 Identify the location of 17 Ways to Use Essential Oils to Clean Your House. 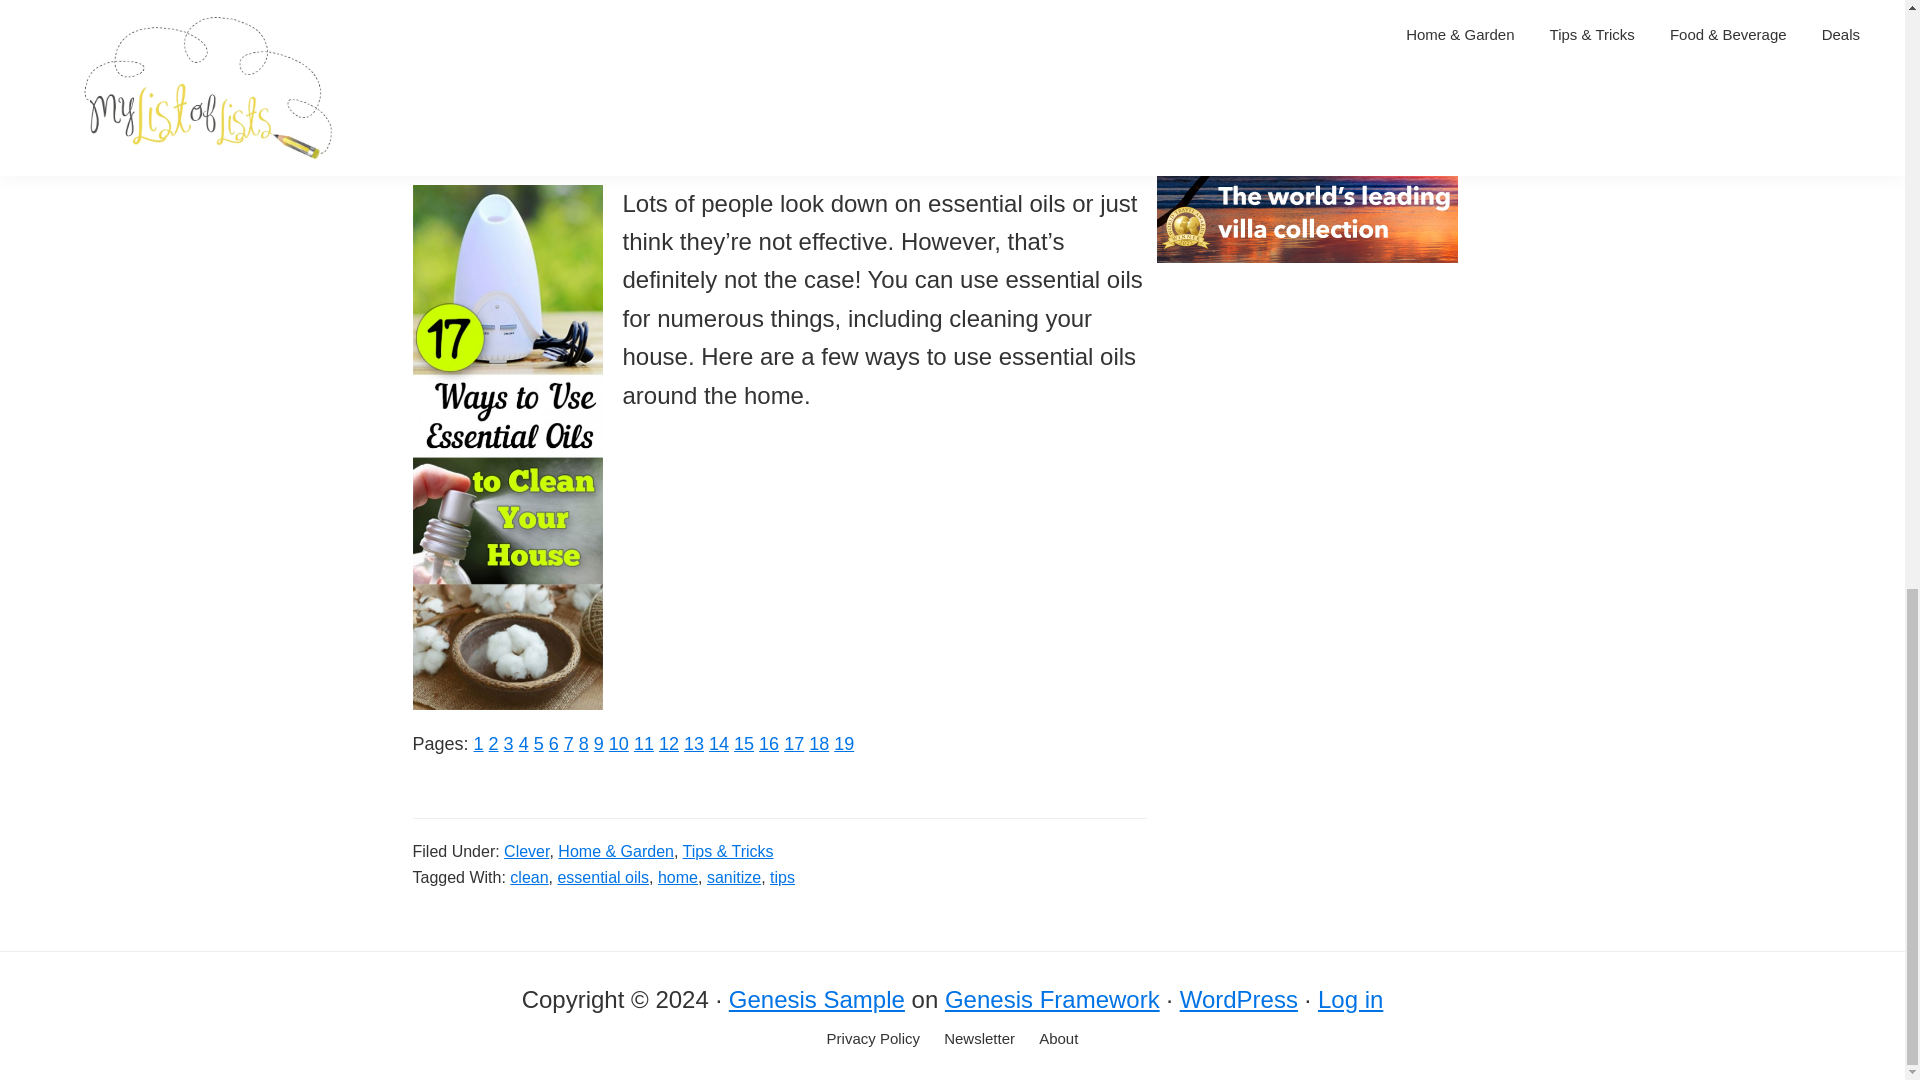
(546, 3).